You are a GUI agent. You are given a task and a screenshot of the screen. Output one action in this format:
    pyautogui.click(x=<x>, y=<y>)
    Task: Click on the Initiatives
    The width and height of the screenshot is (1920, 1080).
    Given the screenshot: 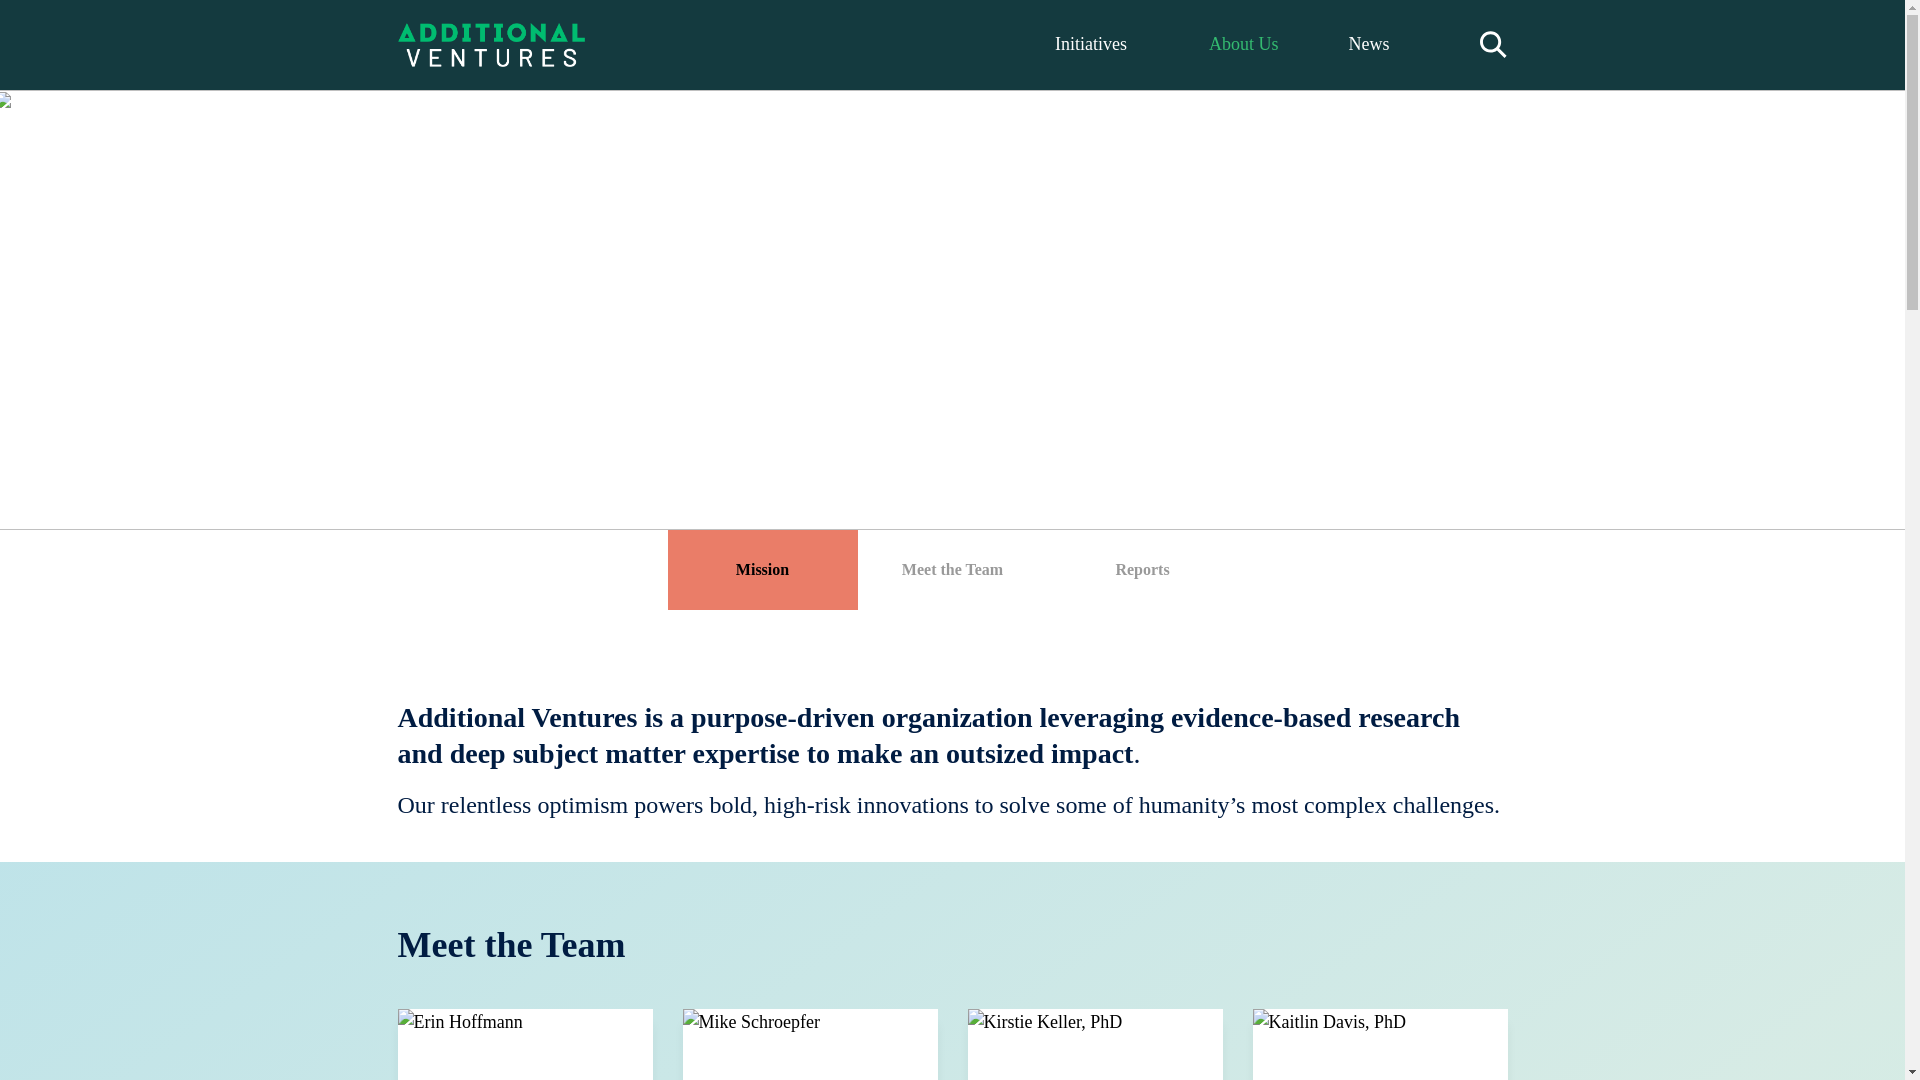 What is the action you would take?
    pyautogui.click(x=1096, y=45)
    